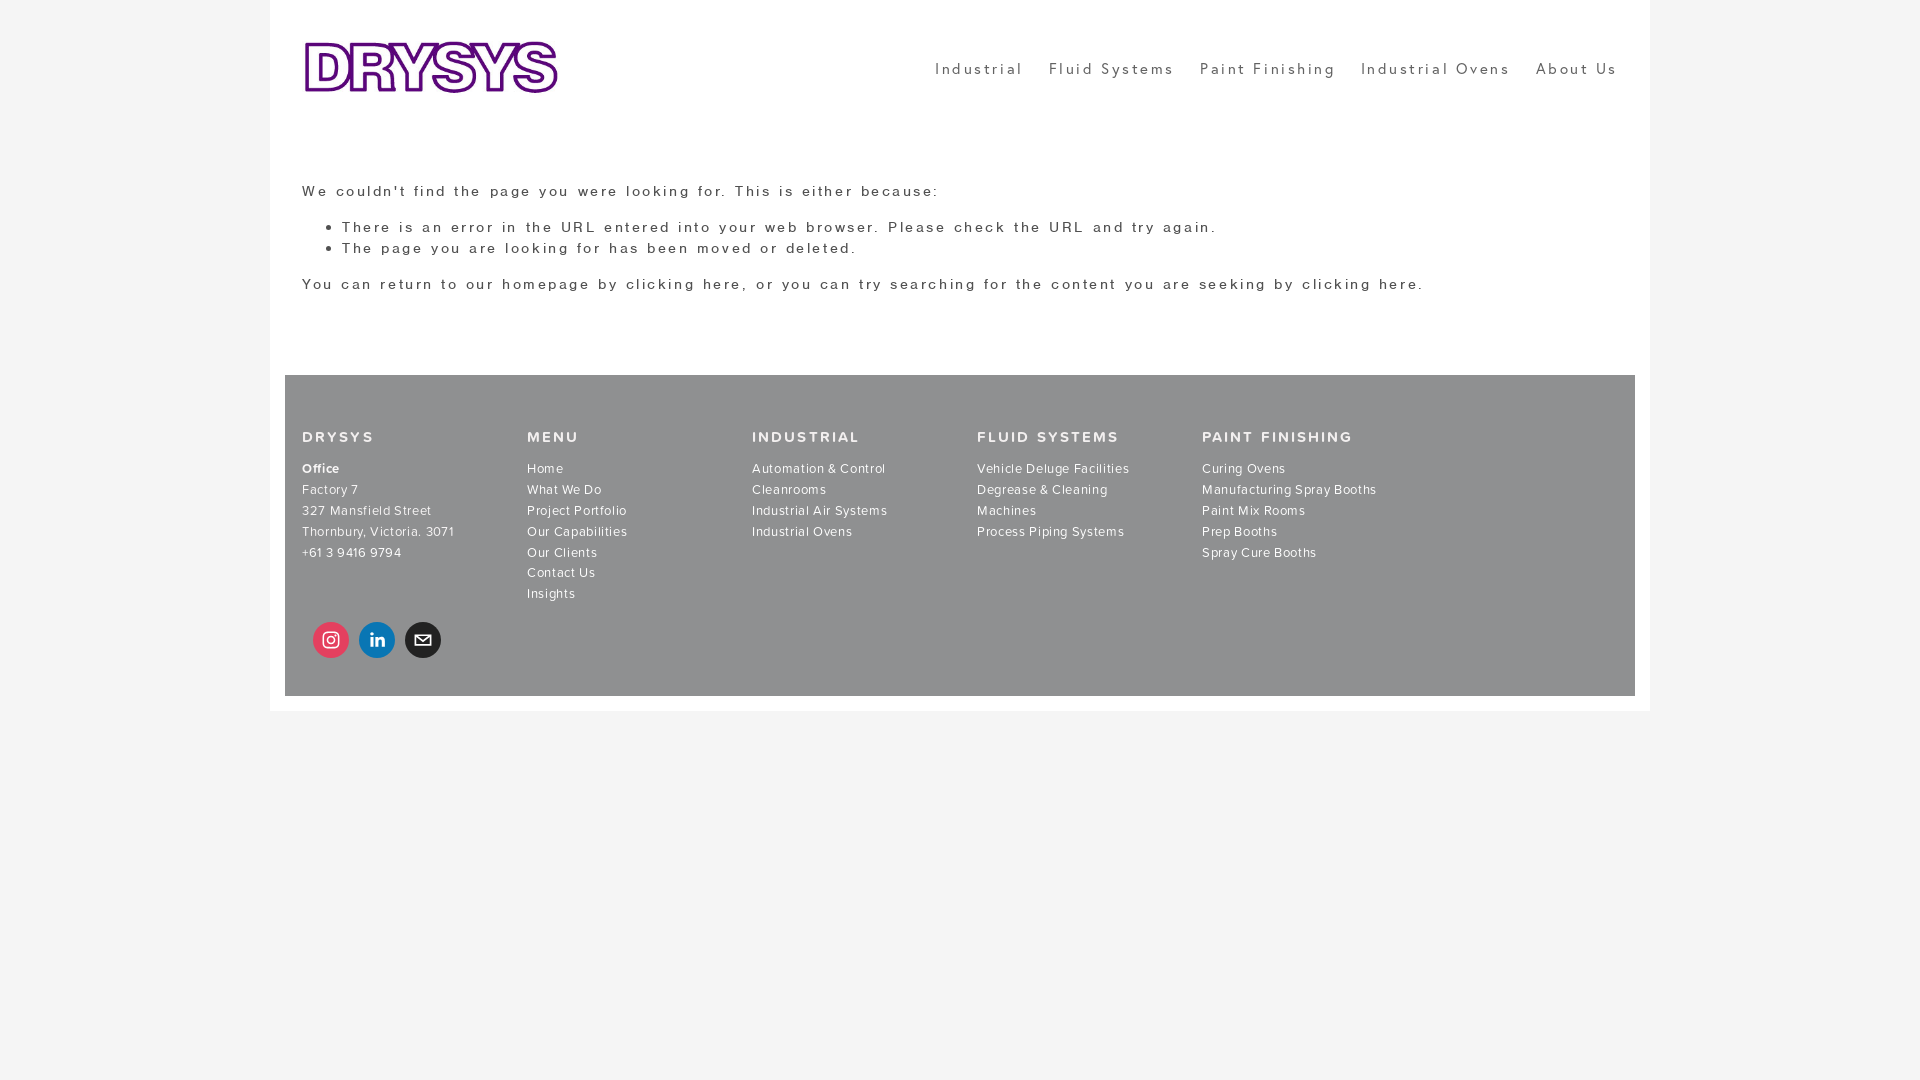 This screenshot has width=1920, height=1080. I want to click on Manufacturing Spray Booths, so click(1290, 490).